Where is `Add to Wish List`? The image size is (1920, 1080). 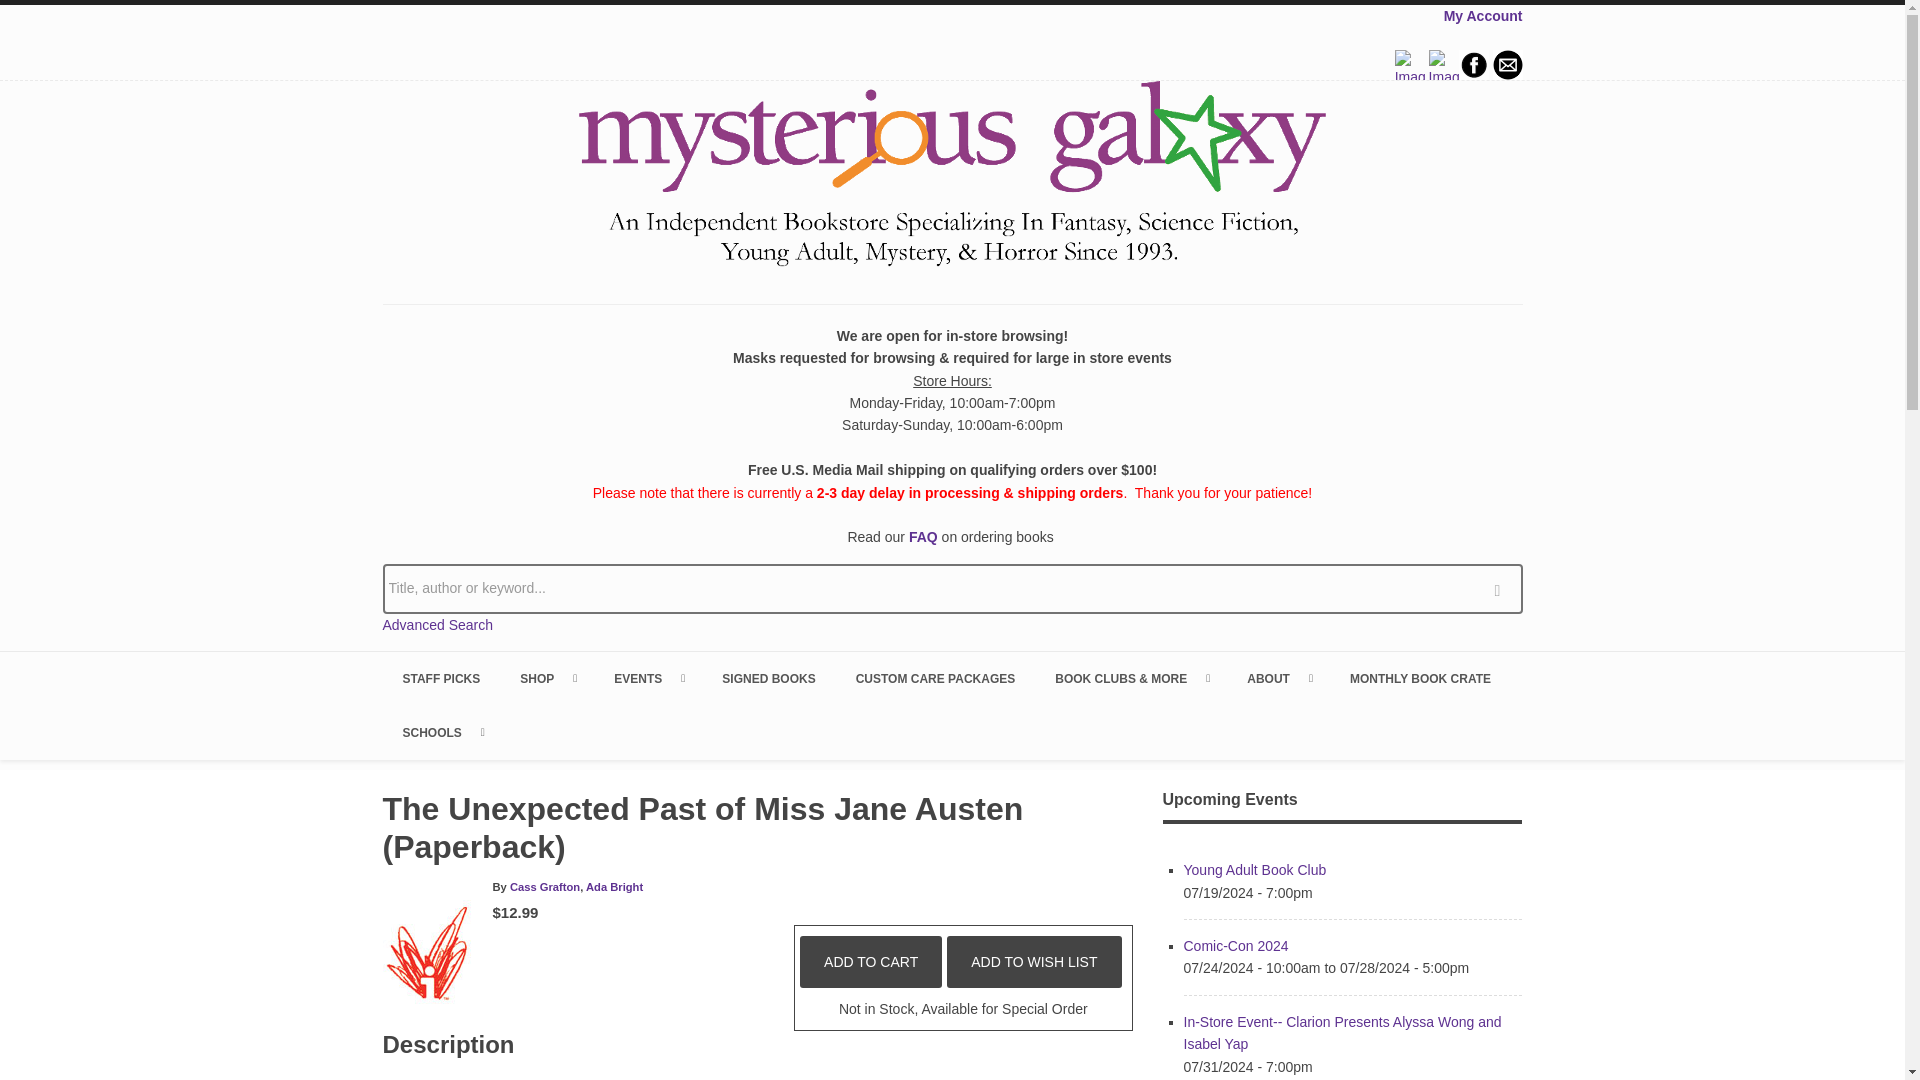
Add to Wish List is located at coordinates (1034, 962).